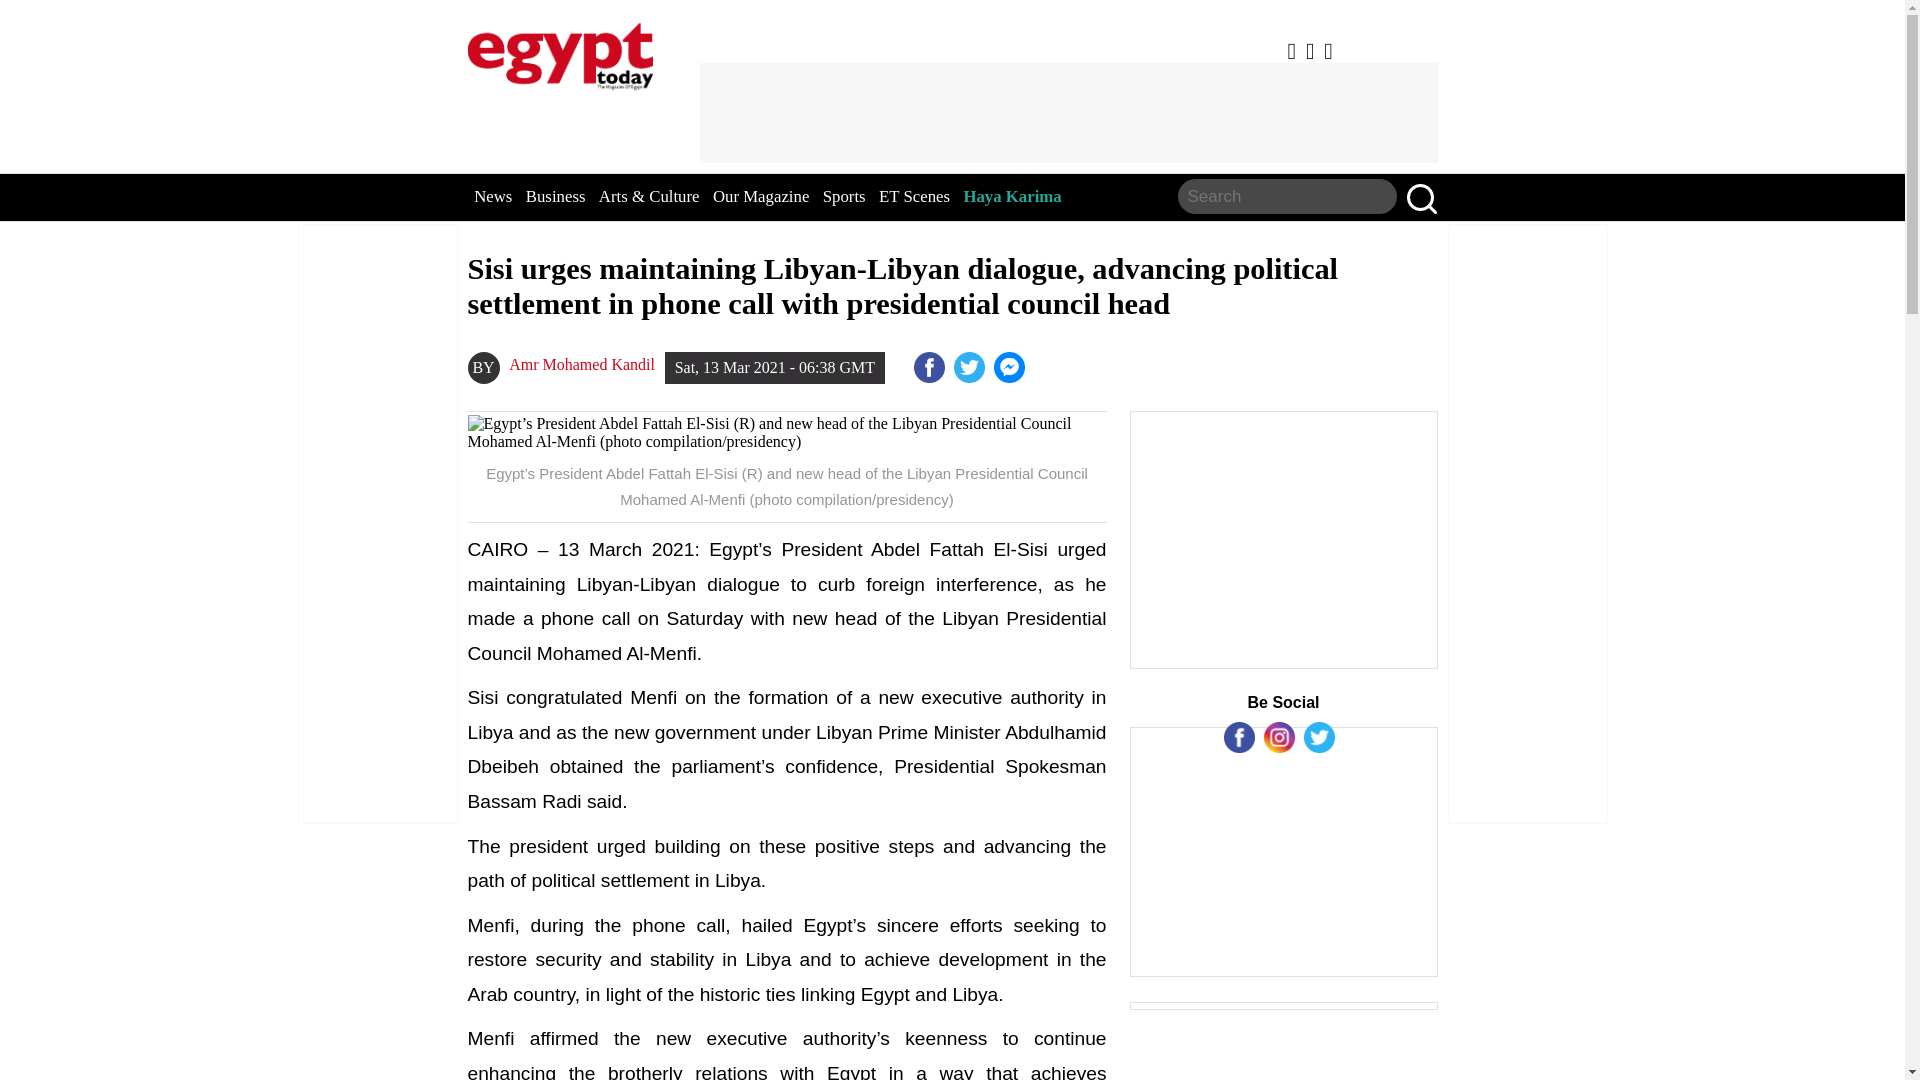 The width and height of the screenshot is (1920, 1080). Describe the element at coordinates (914, 197) in the screenshot. I see `ET Scenes` at that location.